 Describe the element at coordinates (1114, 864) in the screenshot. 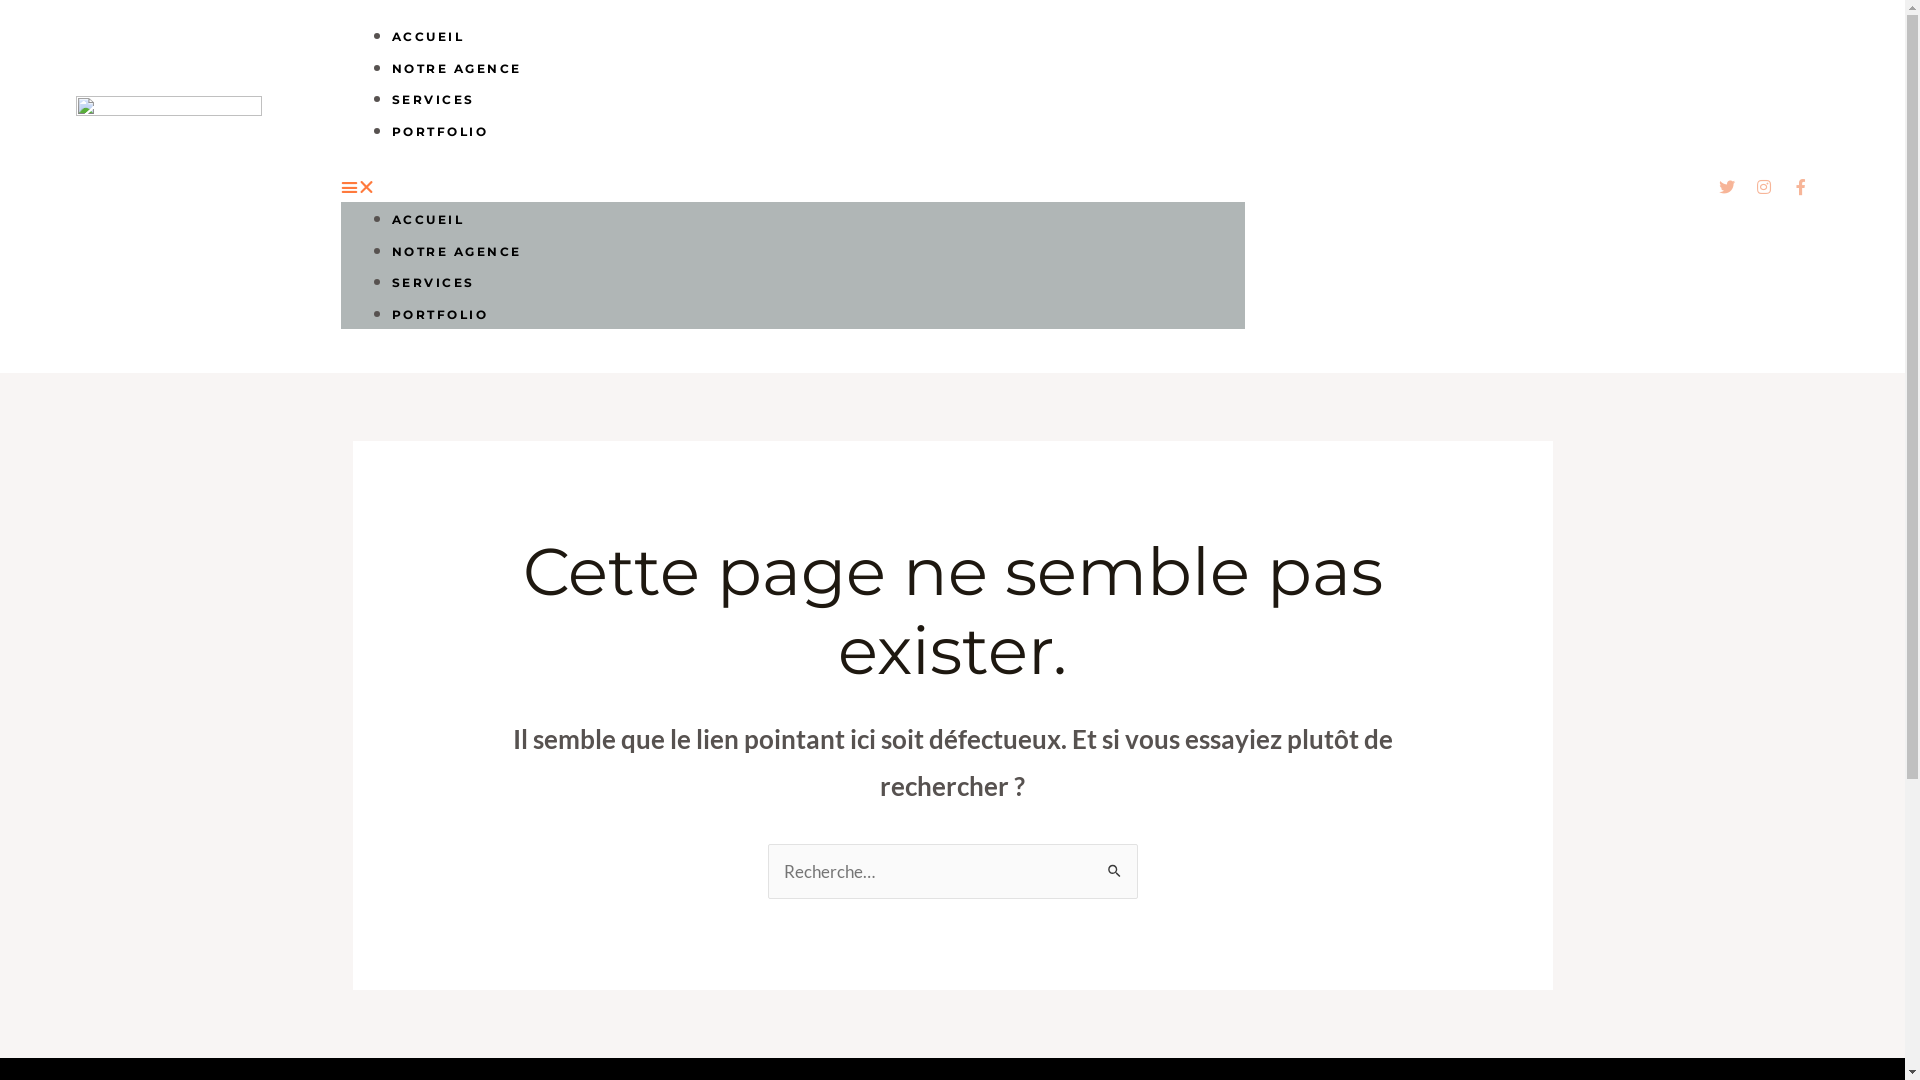

I see `Rechercher` at that location.